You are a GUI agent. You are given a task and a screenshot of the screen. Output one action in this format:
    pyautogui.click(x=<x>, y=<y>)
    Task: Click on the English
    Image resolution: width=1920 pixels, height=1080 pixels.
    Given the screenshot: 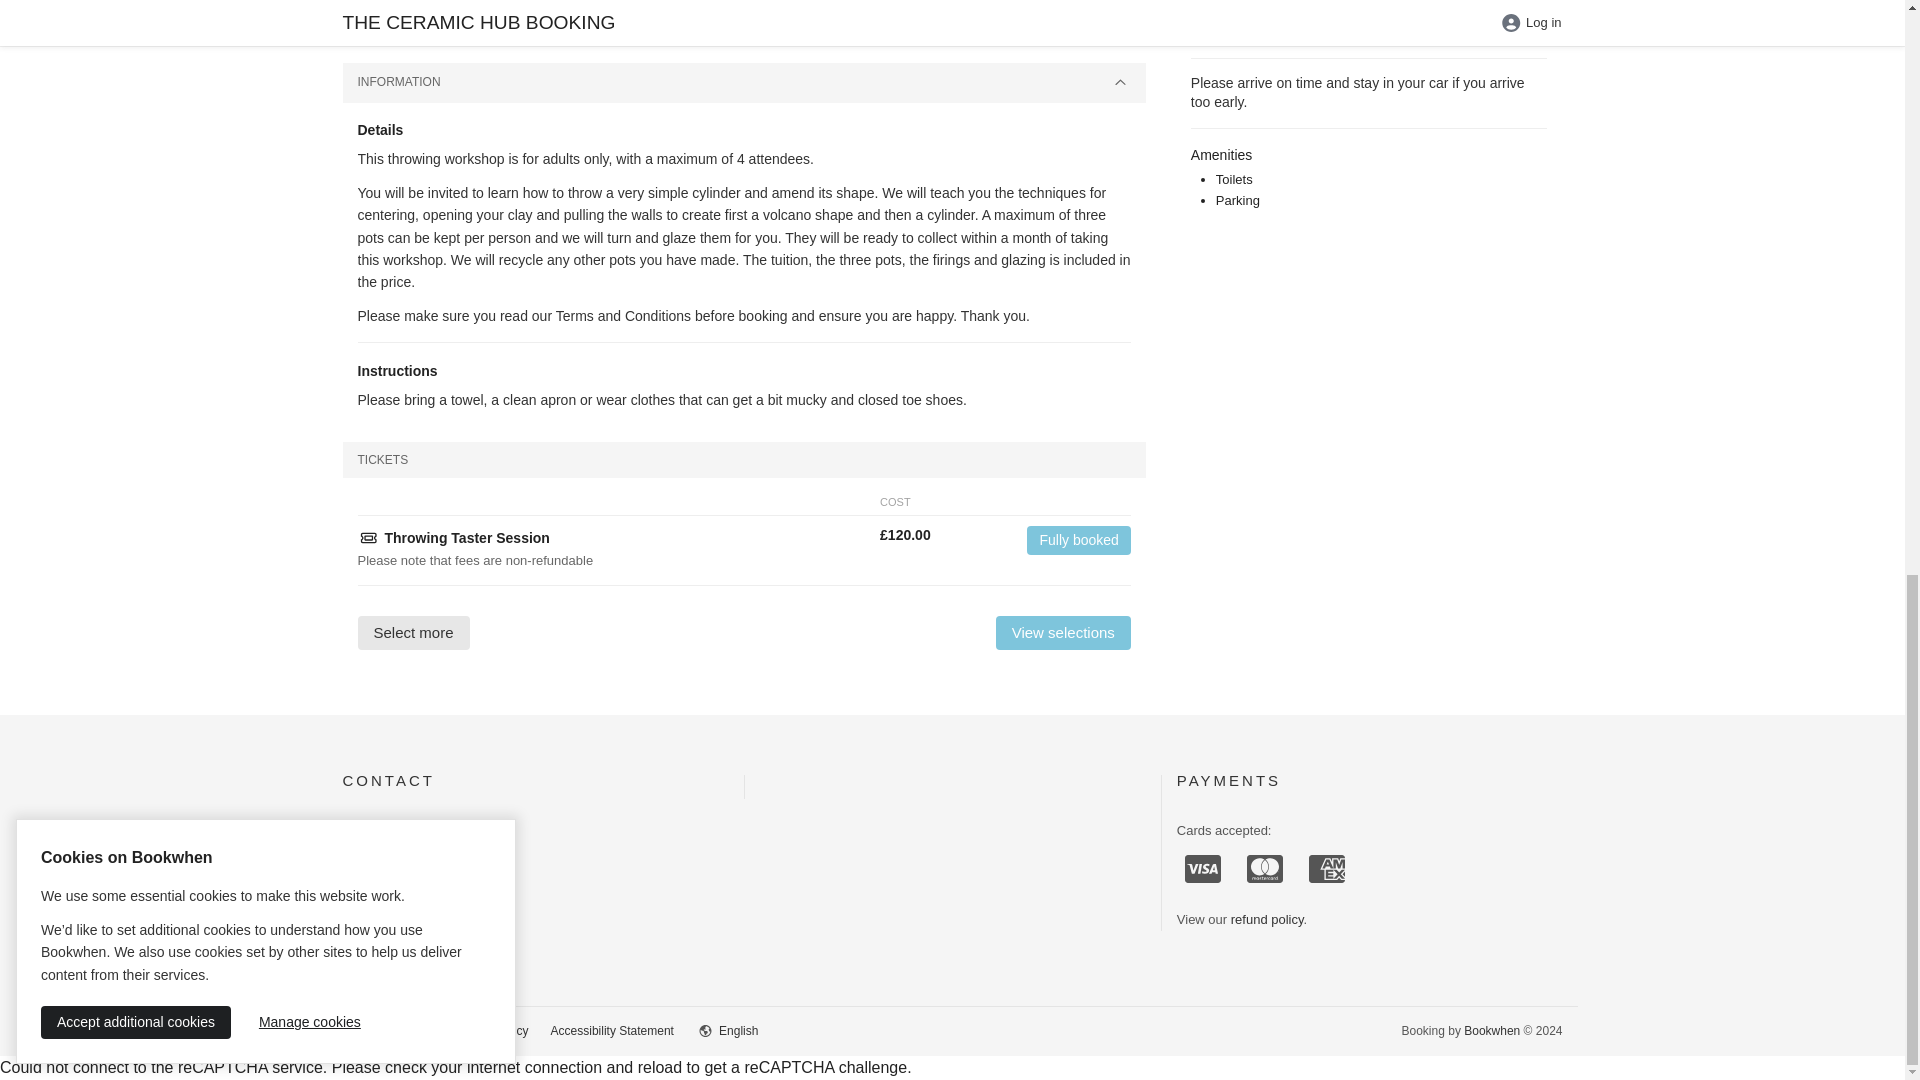 What is the action you would take?
    pyautogui.click(x=738, y=1030)
    